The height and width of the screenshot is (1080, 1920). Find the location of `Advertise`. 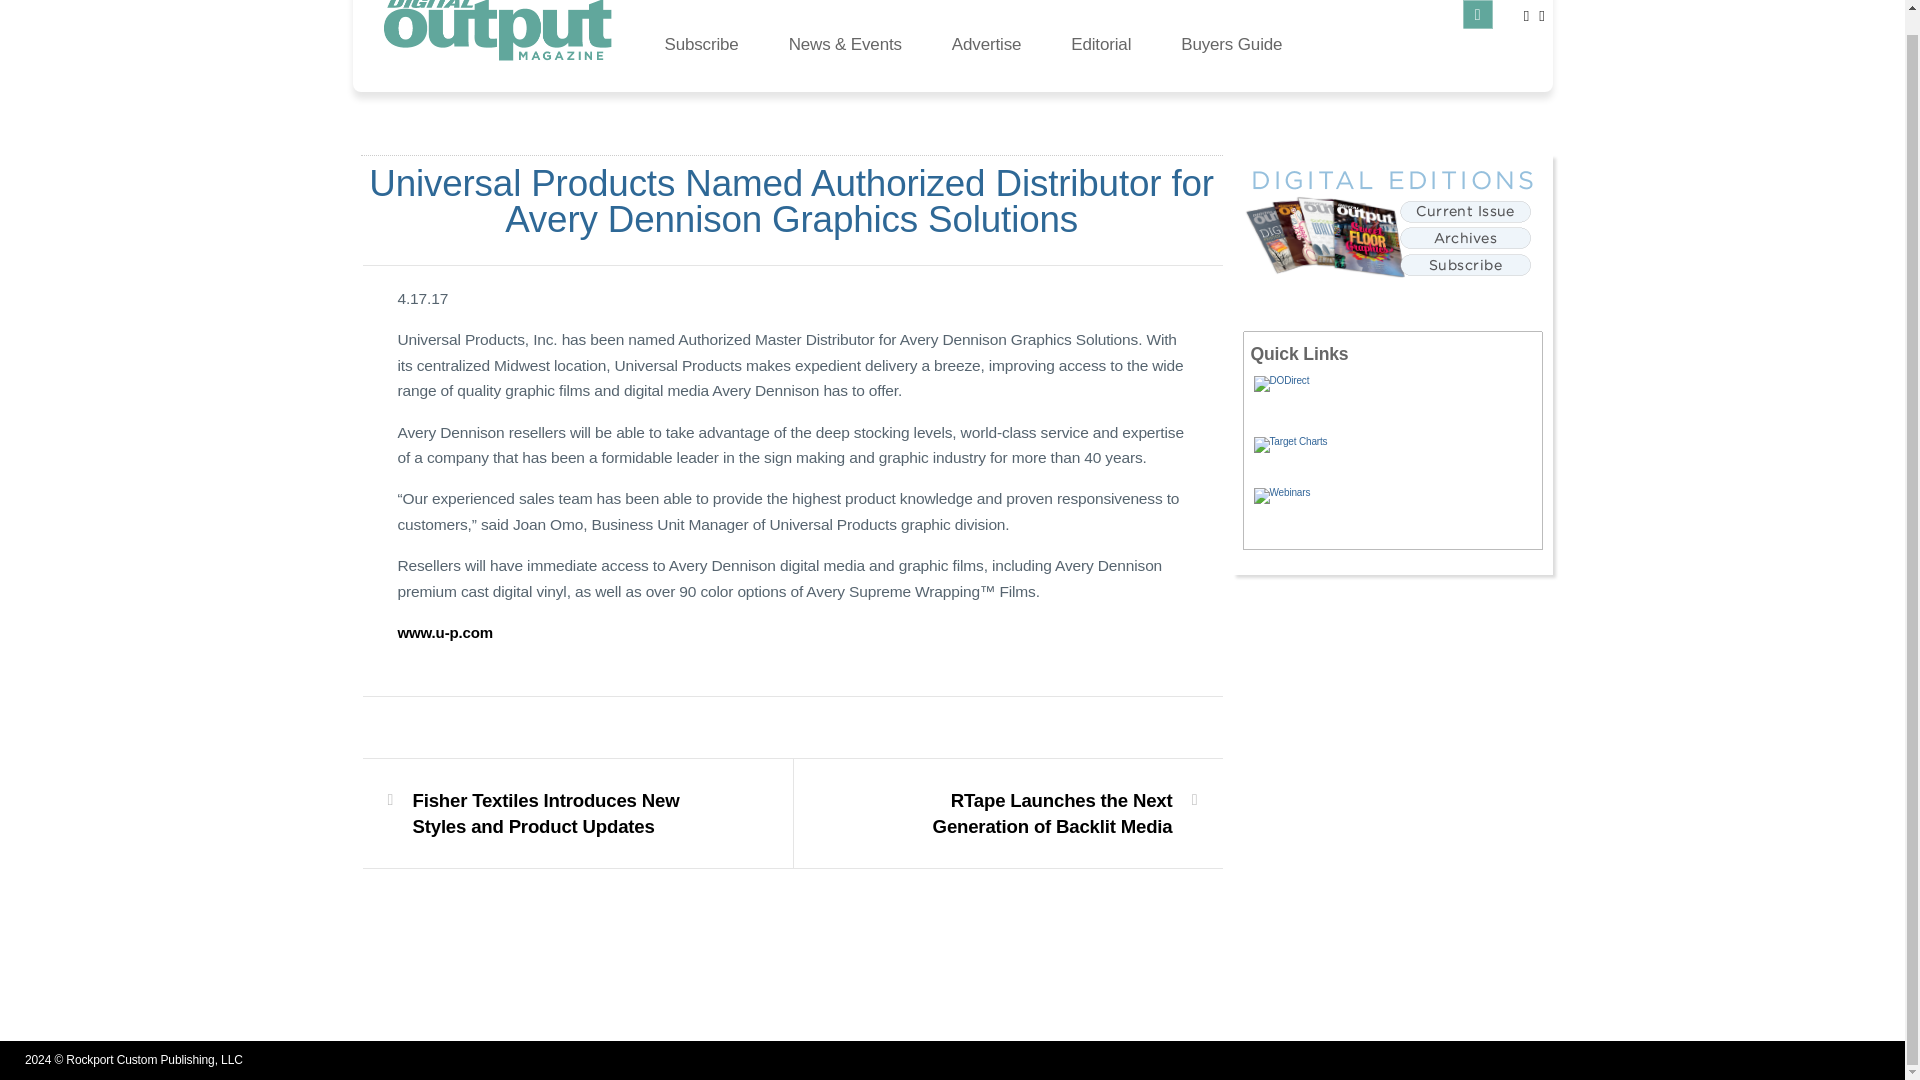

Advertise is located at coordinates (986, 42).